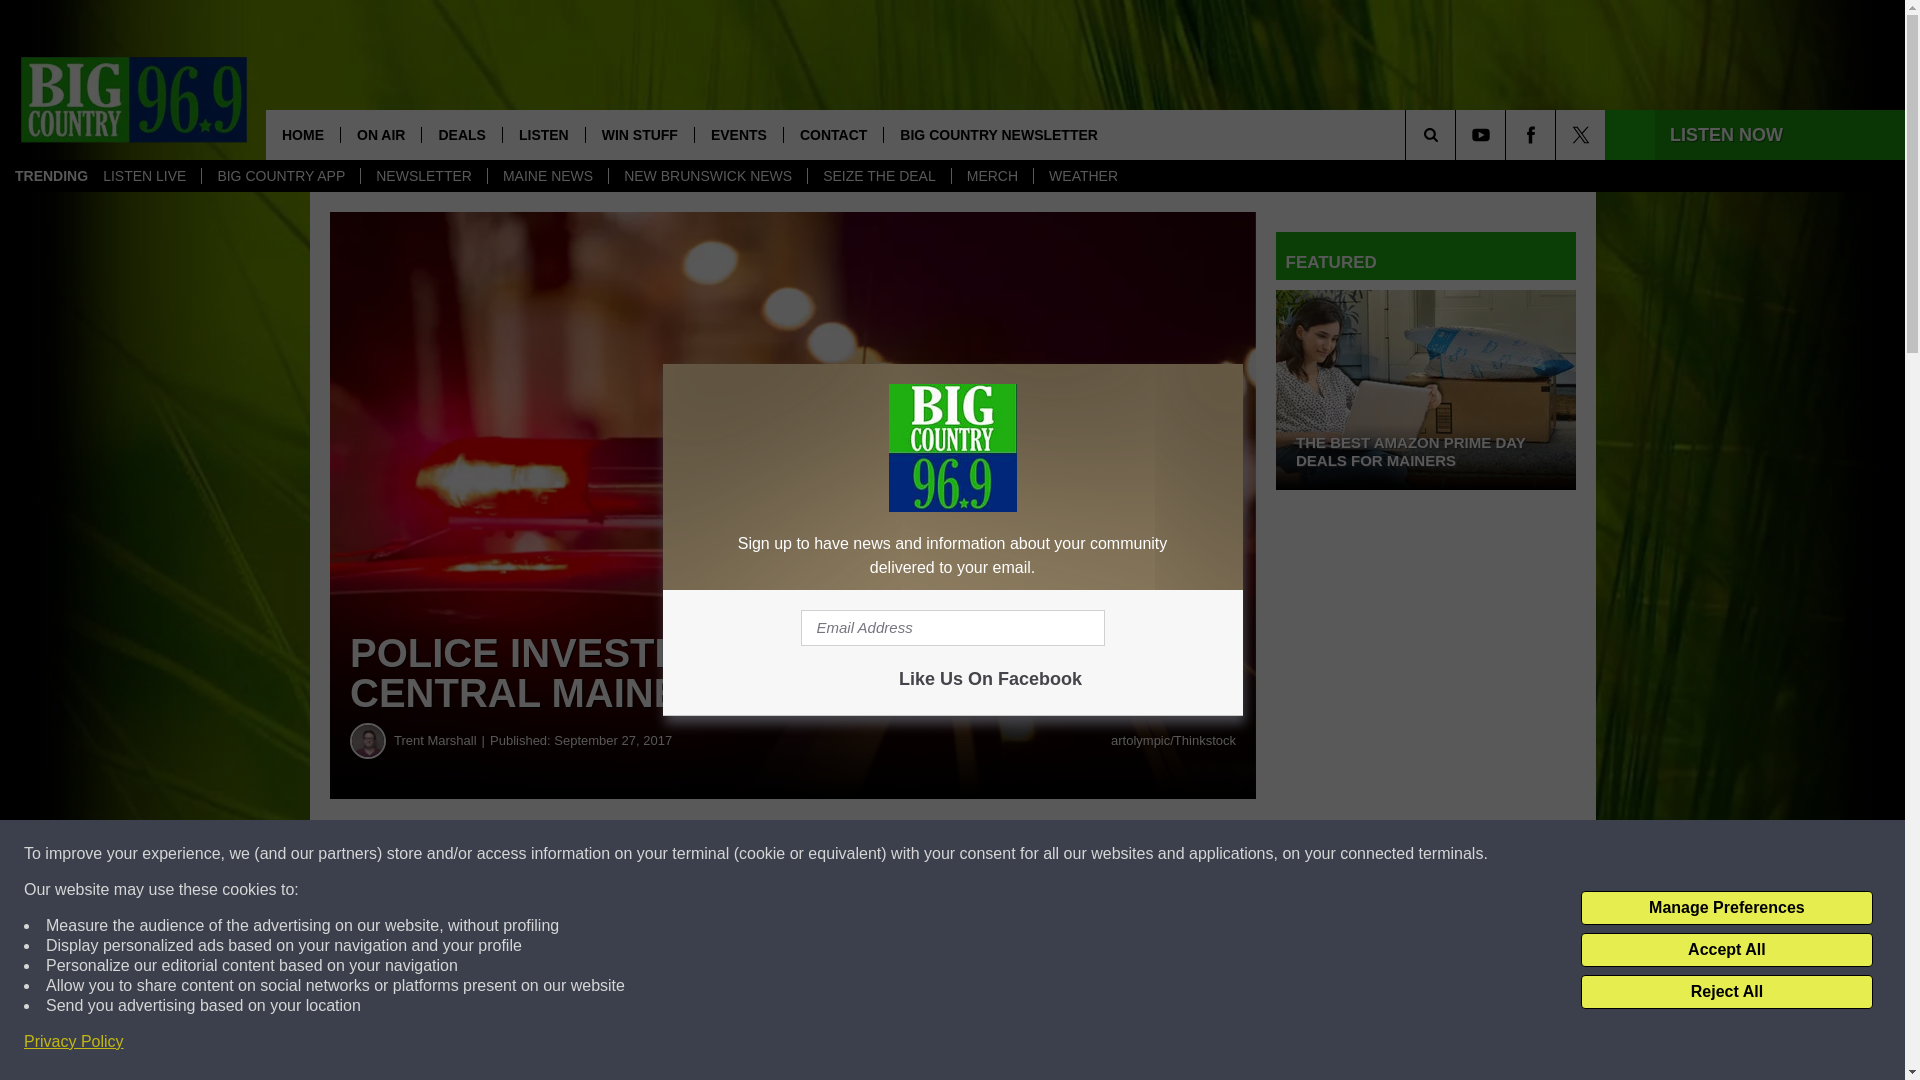  What do you see at coordinates (639, 134) in the screenshot?
I see `WIN STUFF` at bounding box center [639, 134].